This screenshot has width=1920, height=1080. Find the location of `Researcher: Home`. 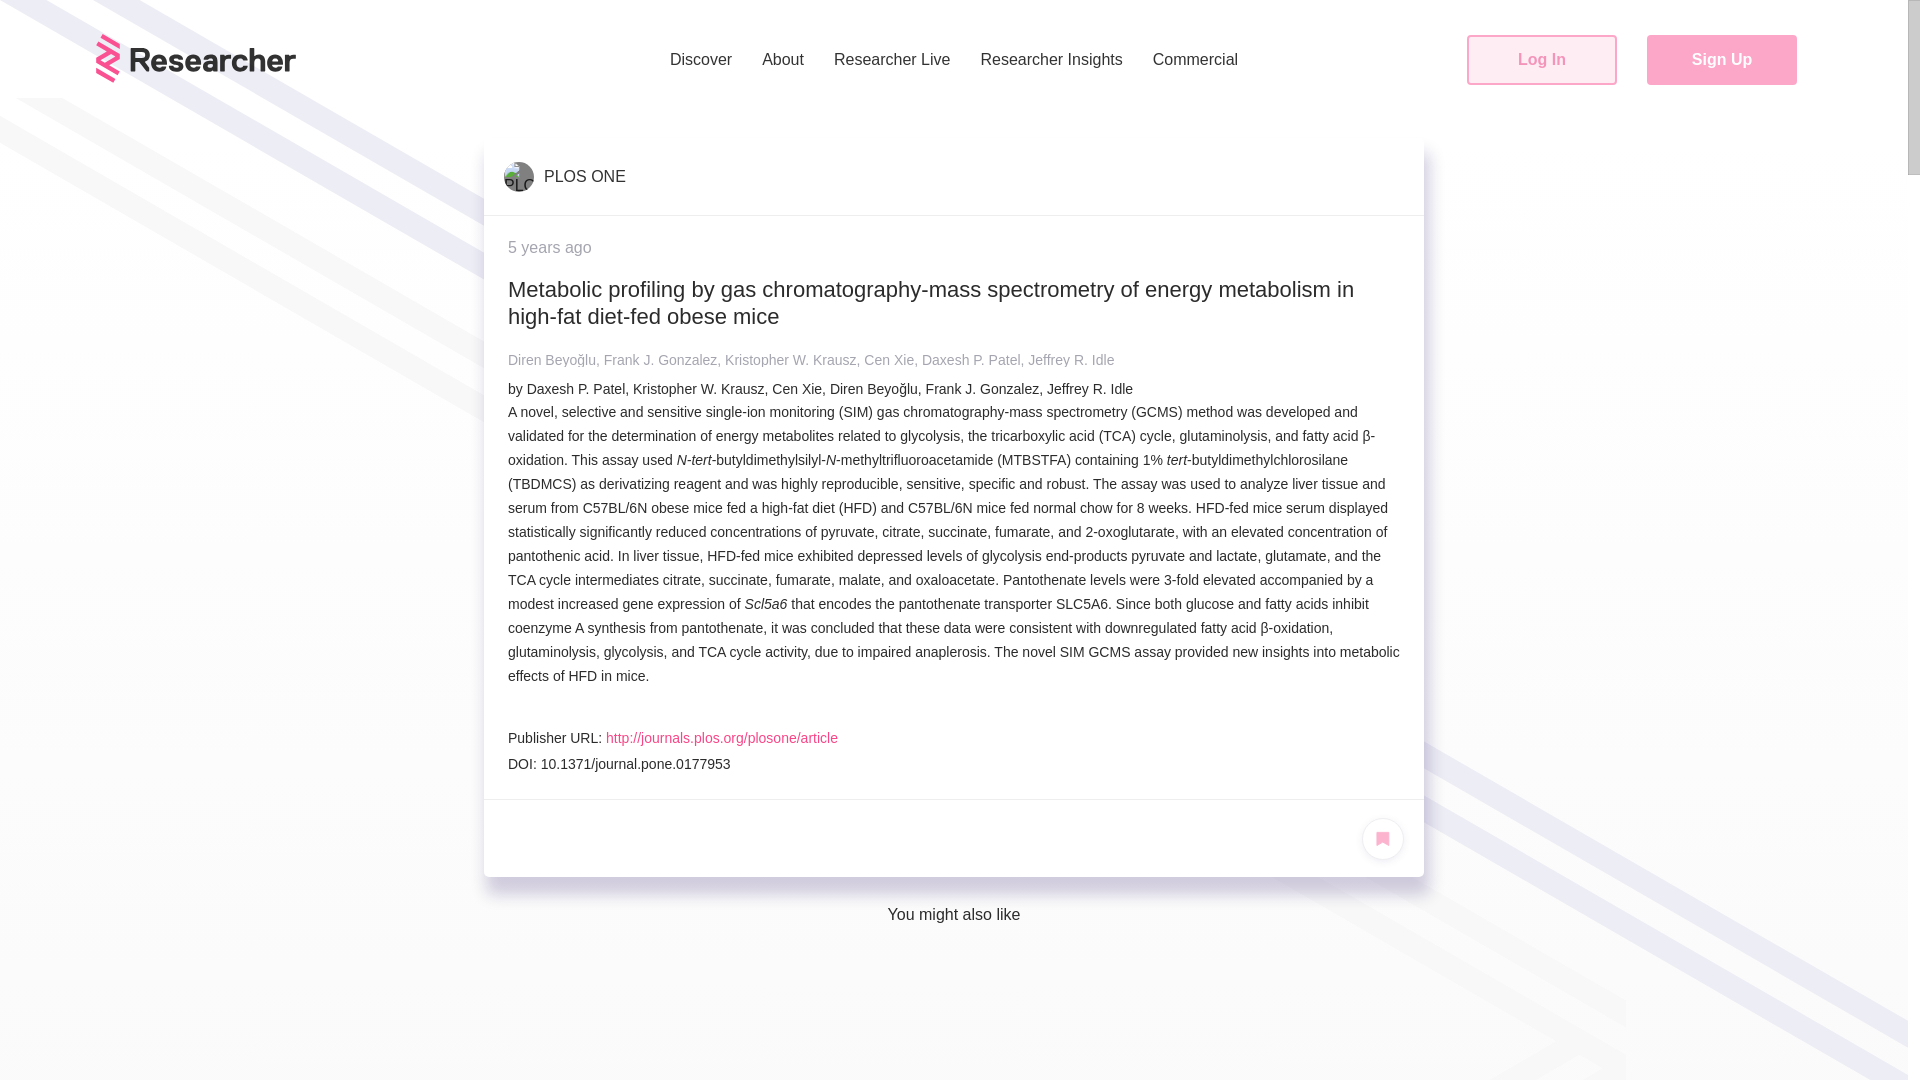

Researcher: Home is located at coordinates (196, 78).